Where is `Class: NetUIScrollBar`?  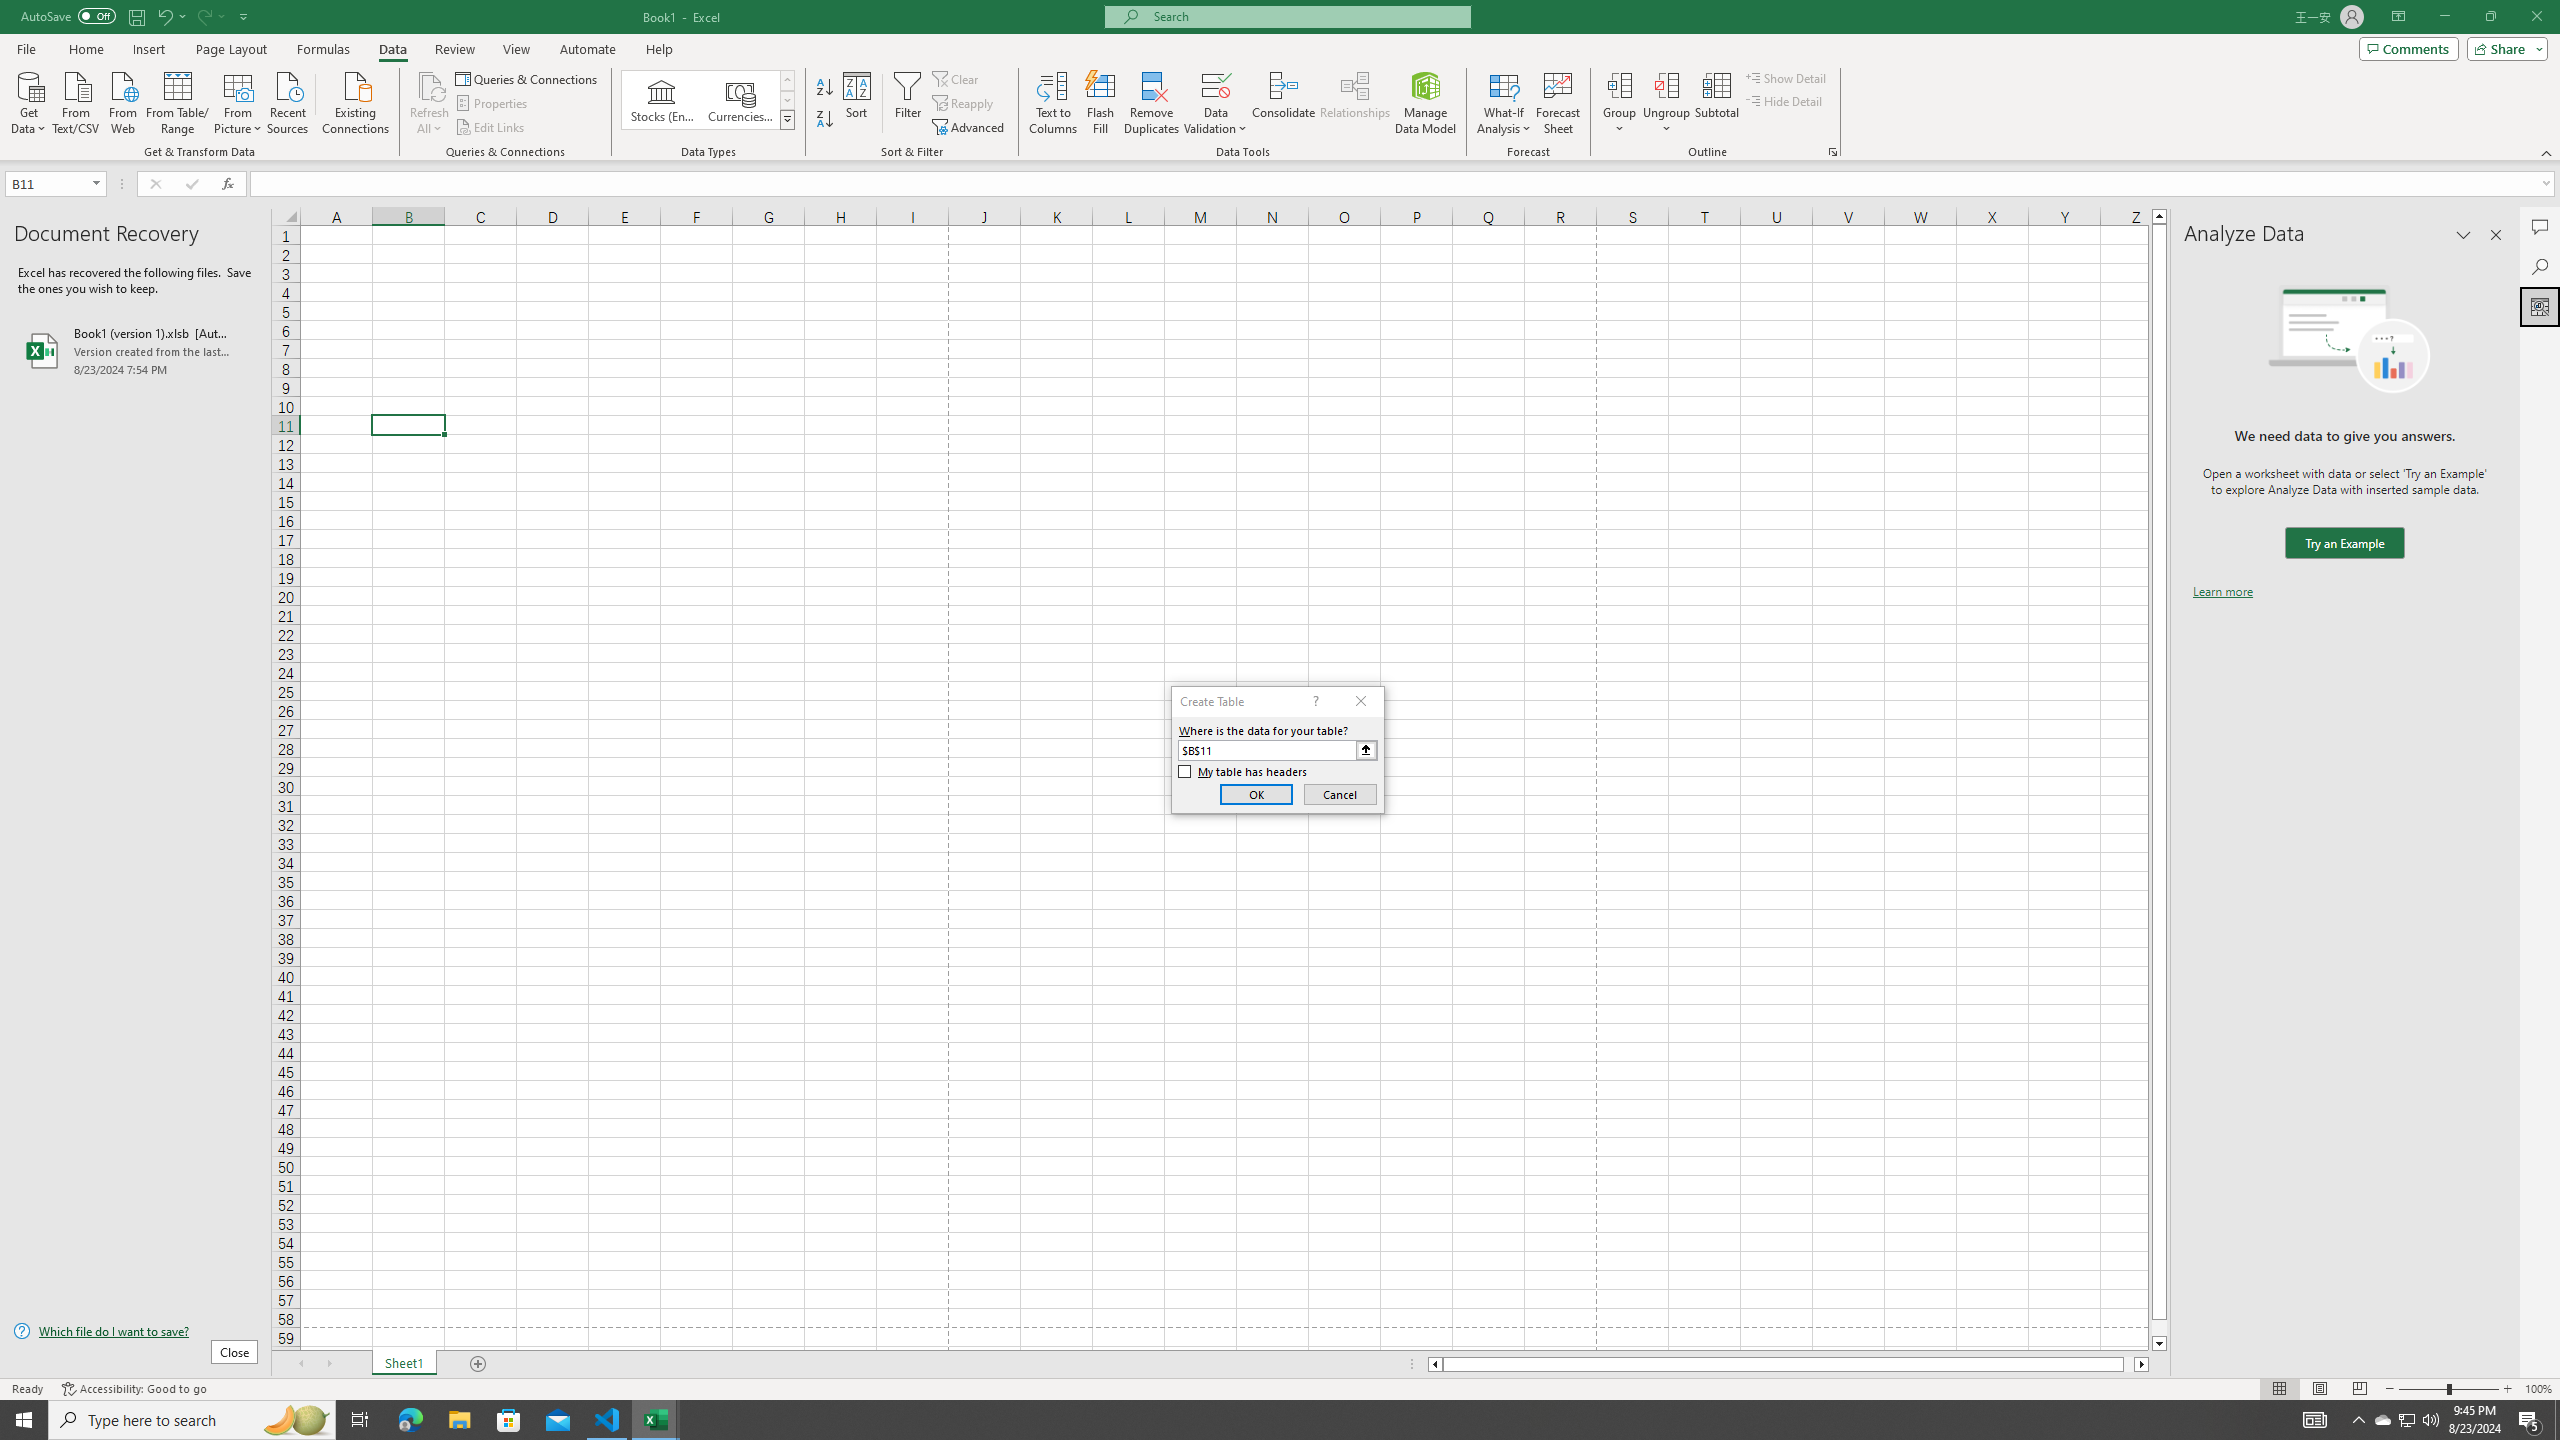 Class: NetUIScrollBar is located at coordinates (1788, 1364).